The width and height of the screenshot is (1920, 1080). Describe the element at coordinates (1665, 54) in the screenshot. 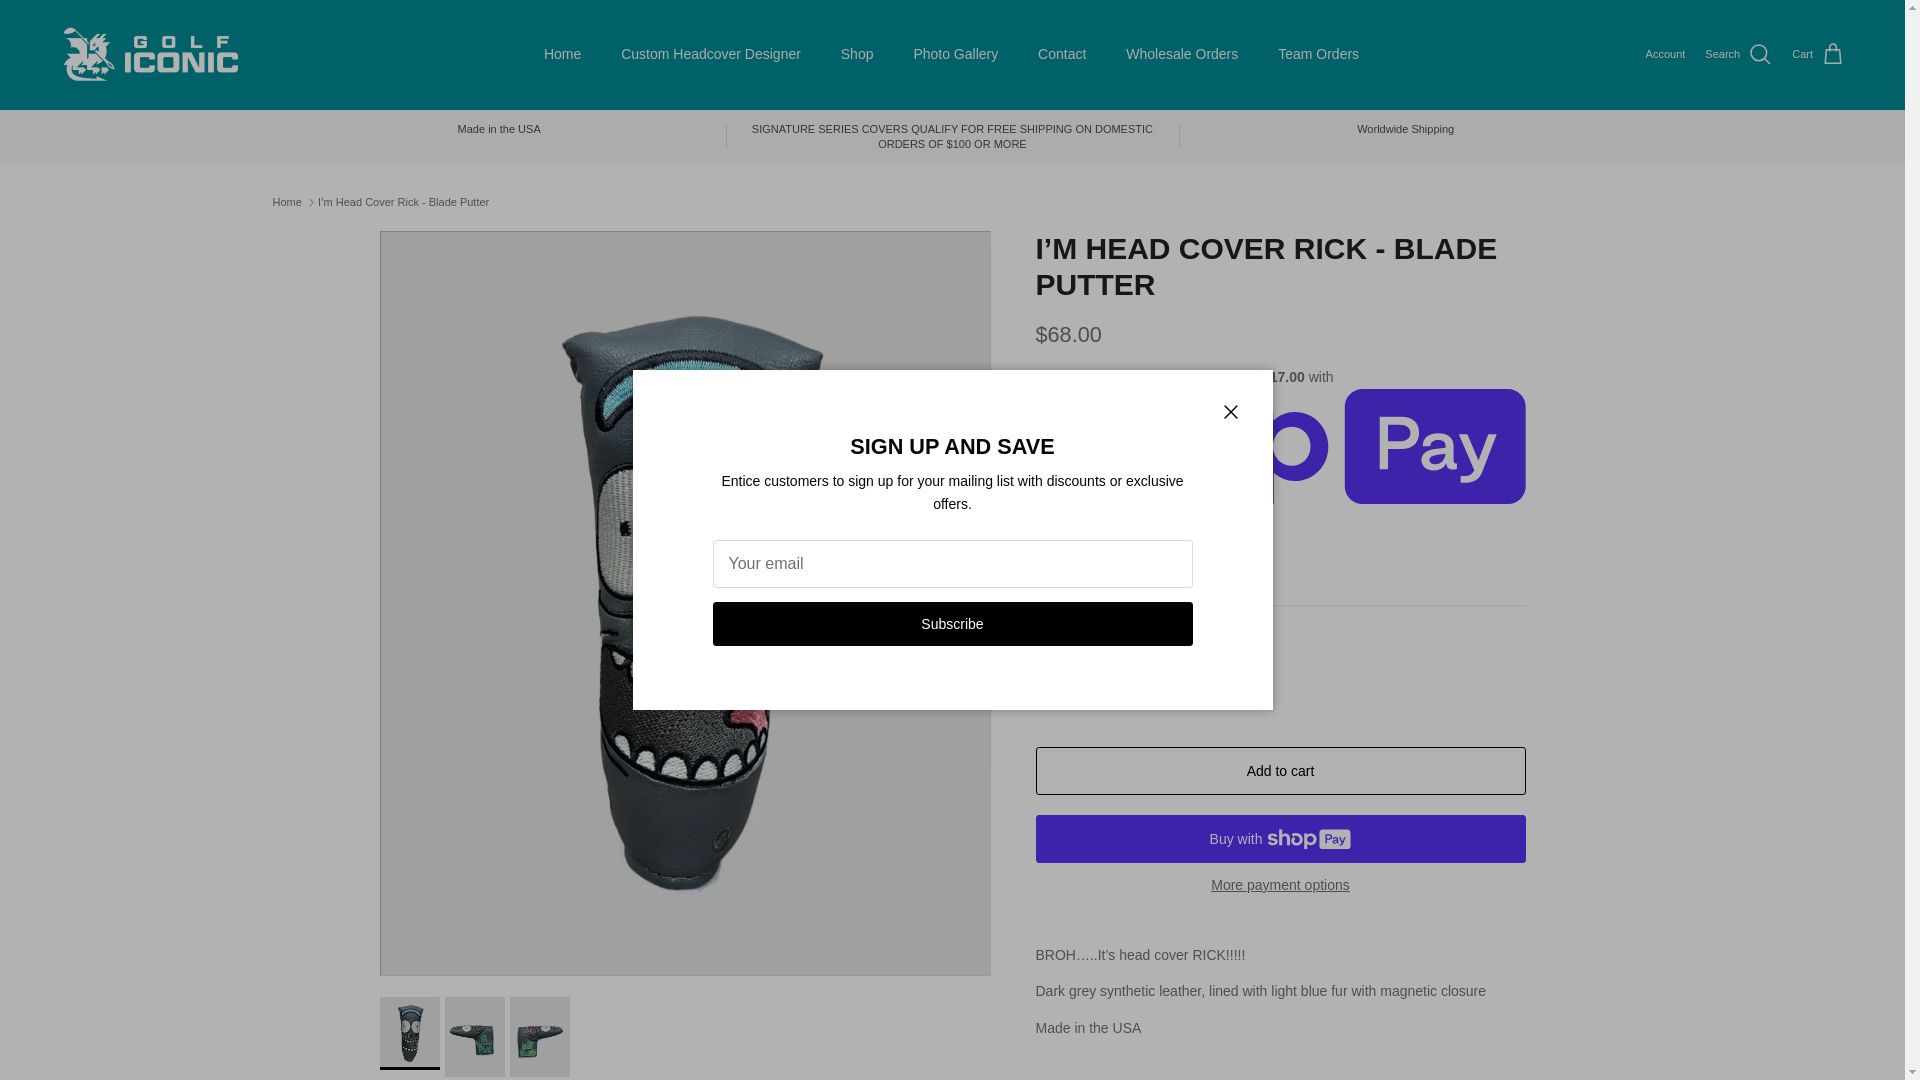

I see `Account` at that location.